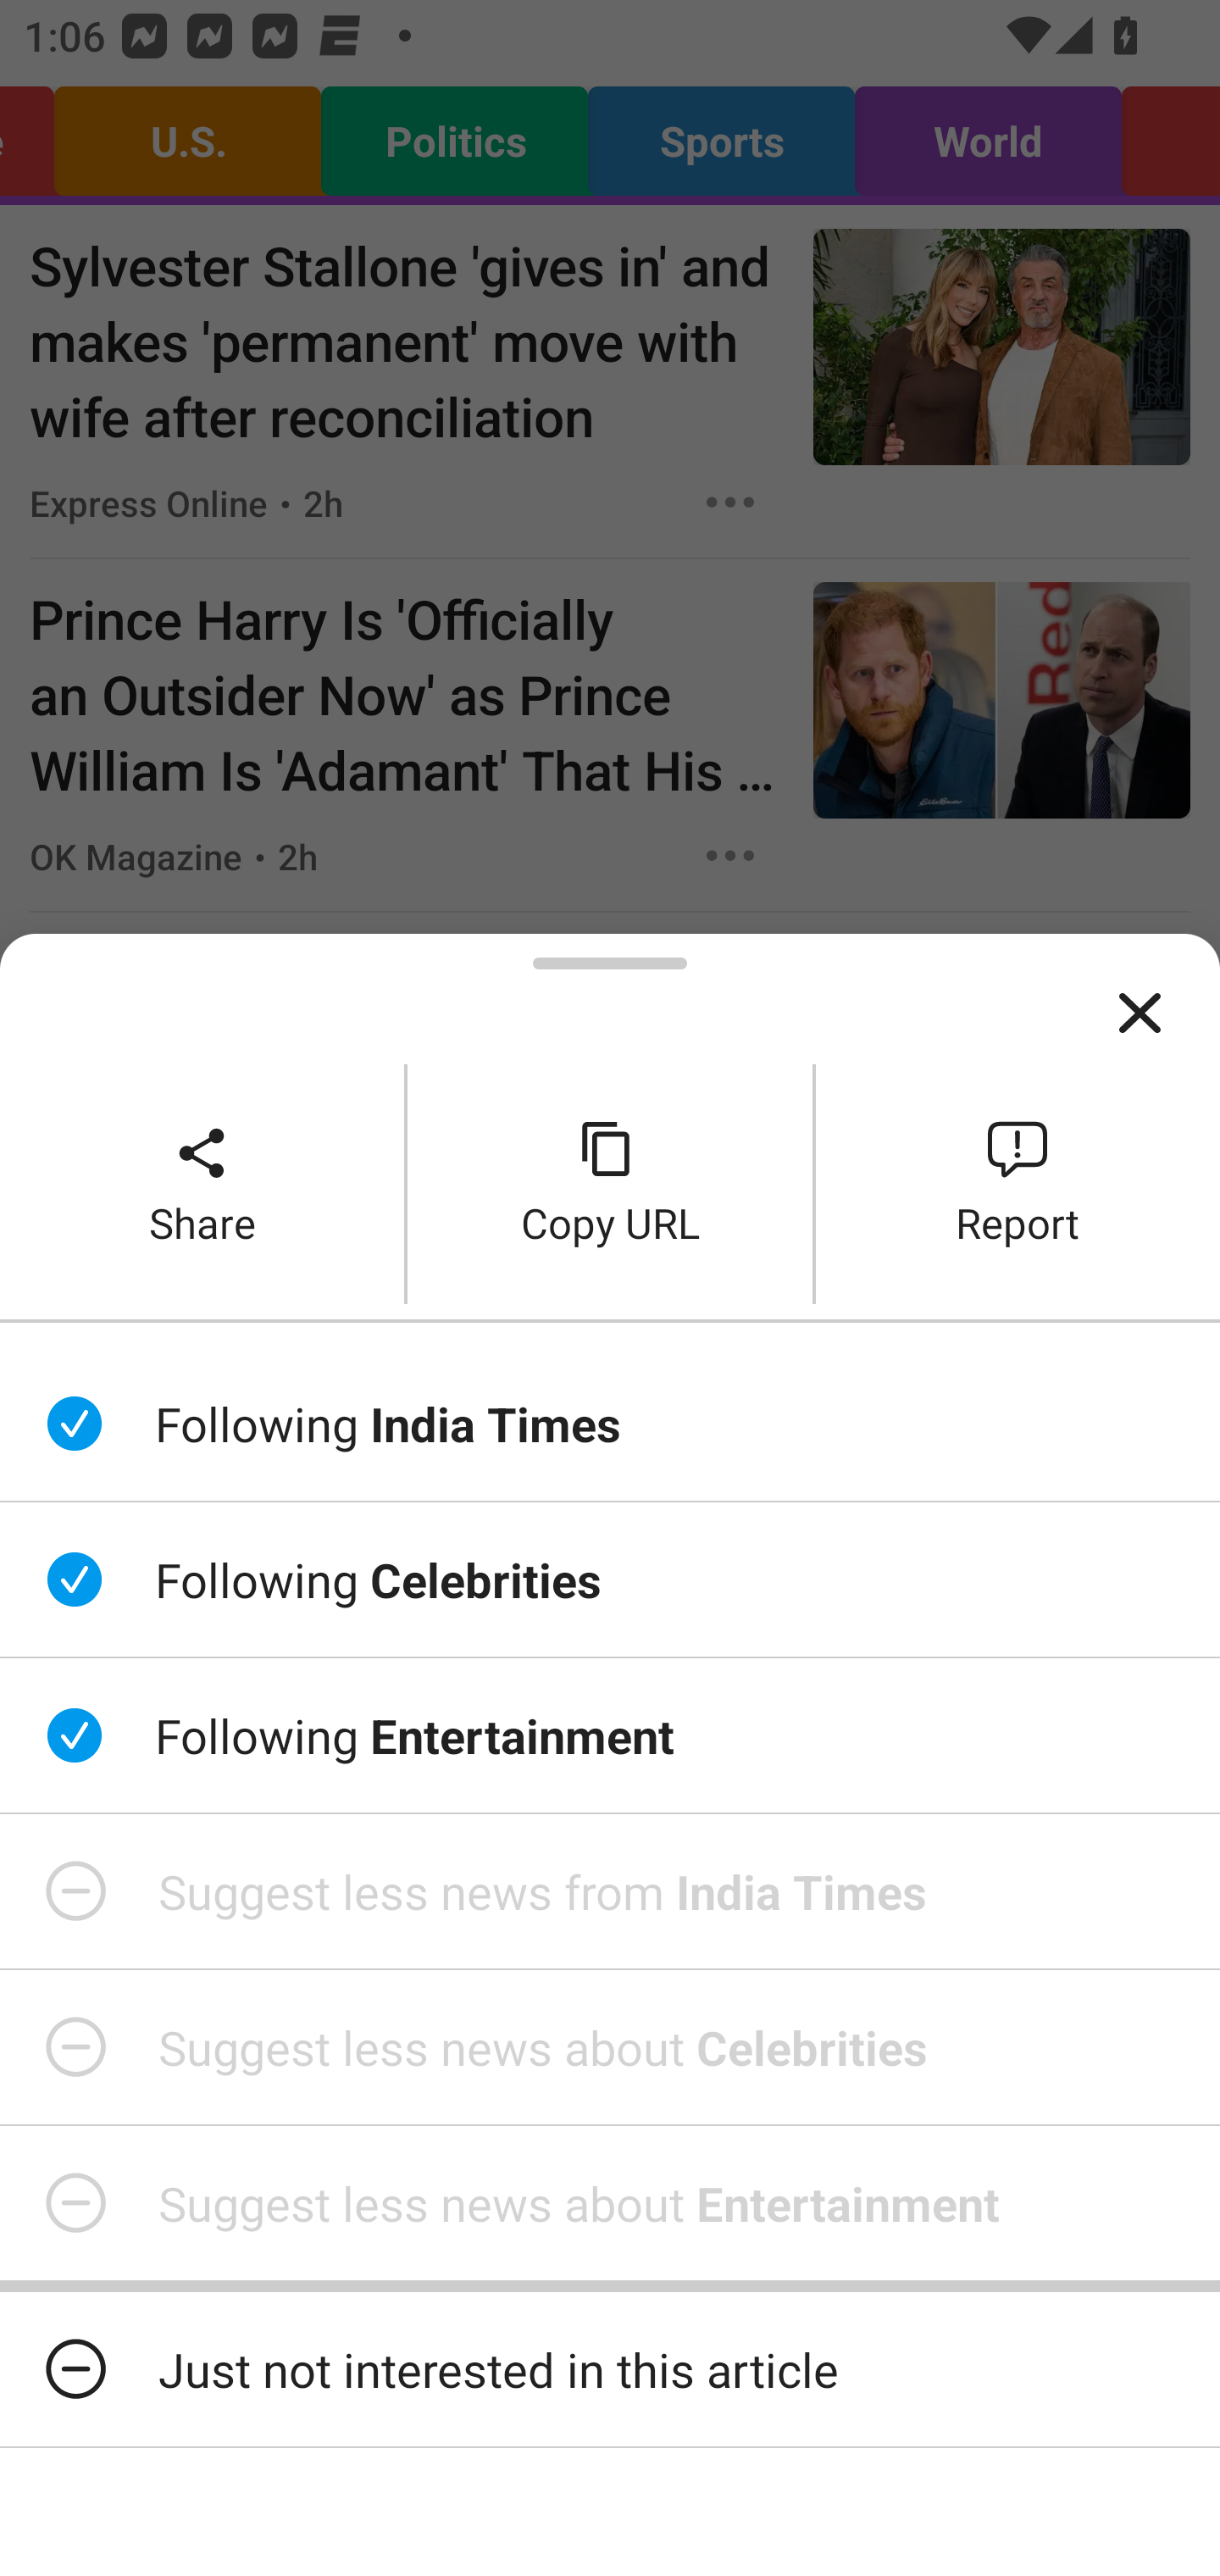 This screenshot has height=2576, width=1220. I want to click on Following Entertainment, so click(610, 1735).